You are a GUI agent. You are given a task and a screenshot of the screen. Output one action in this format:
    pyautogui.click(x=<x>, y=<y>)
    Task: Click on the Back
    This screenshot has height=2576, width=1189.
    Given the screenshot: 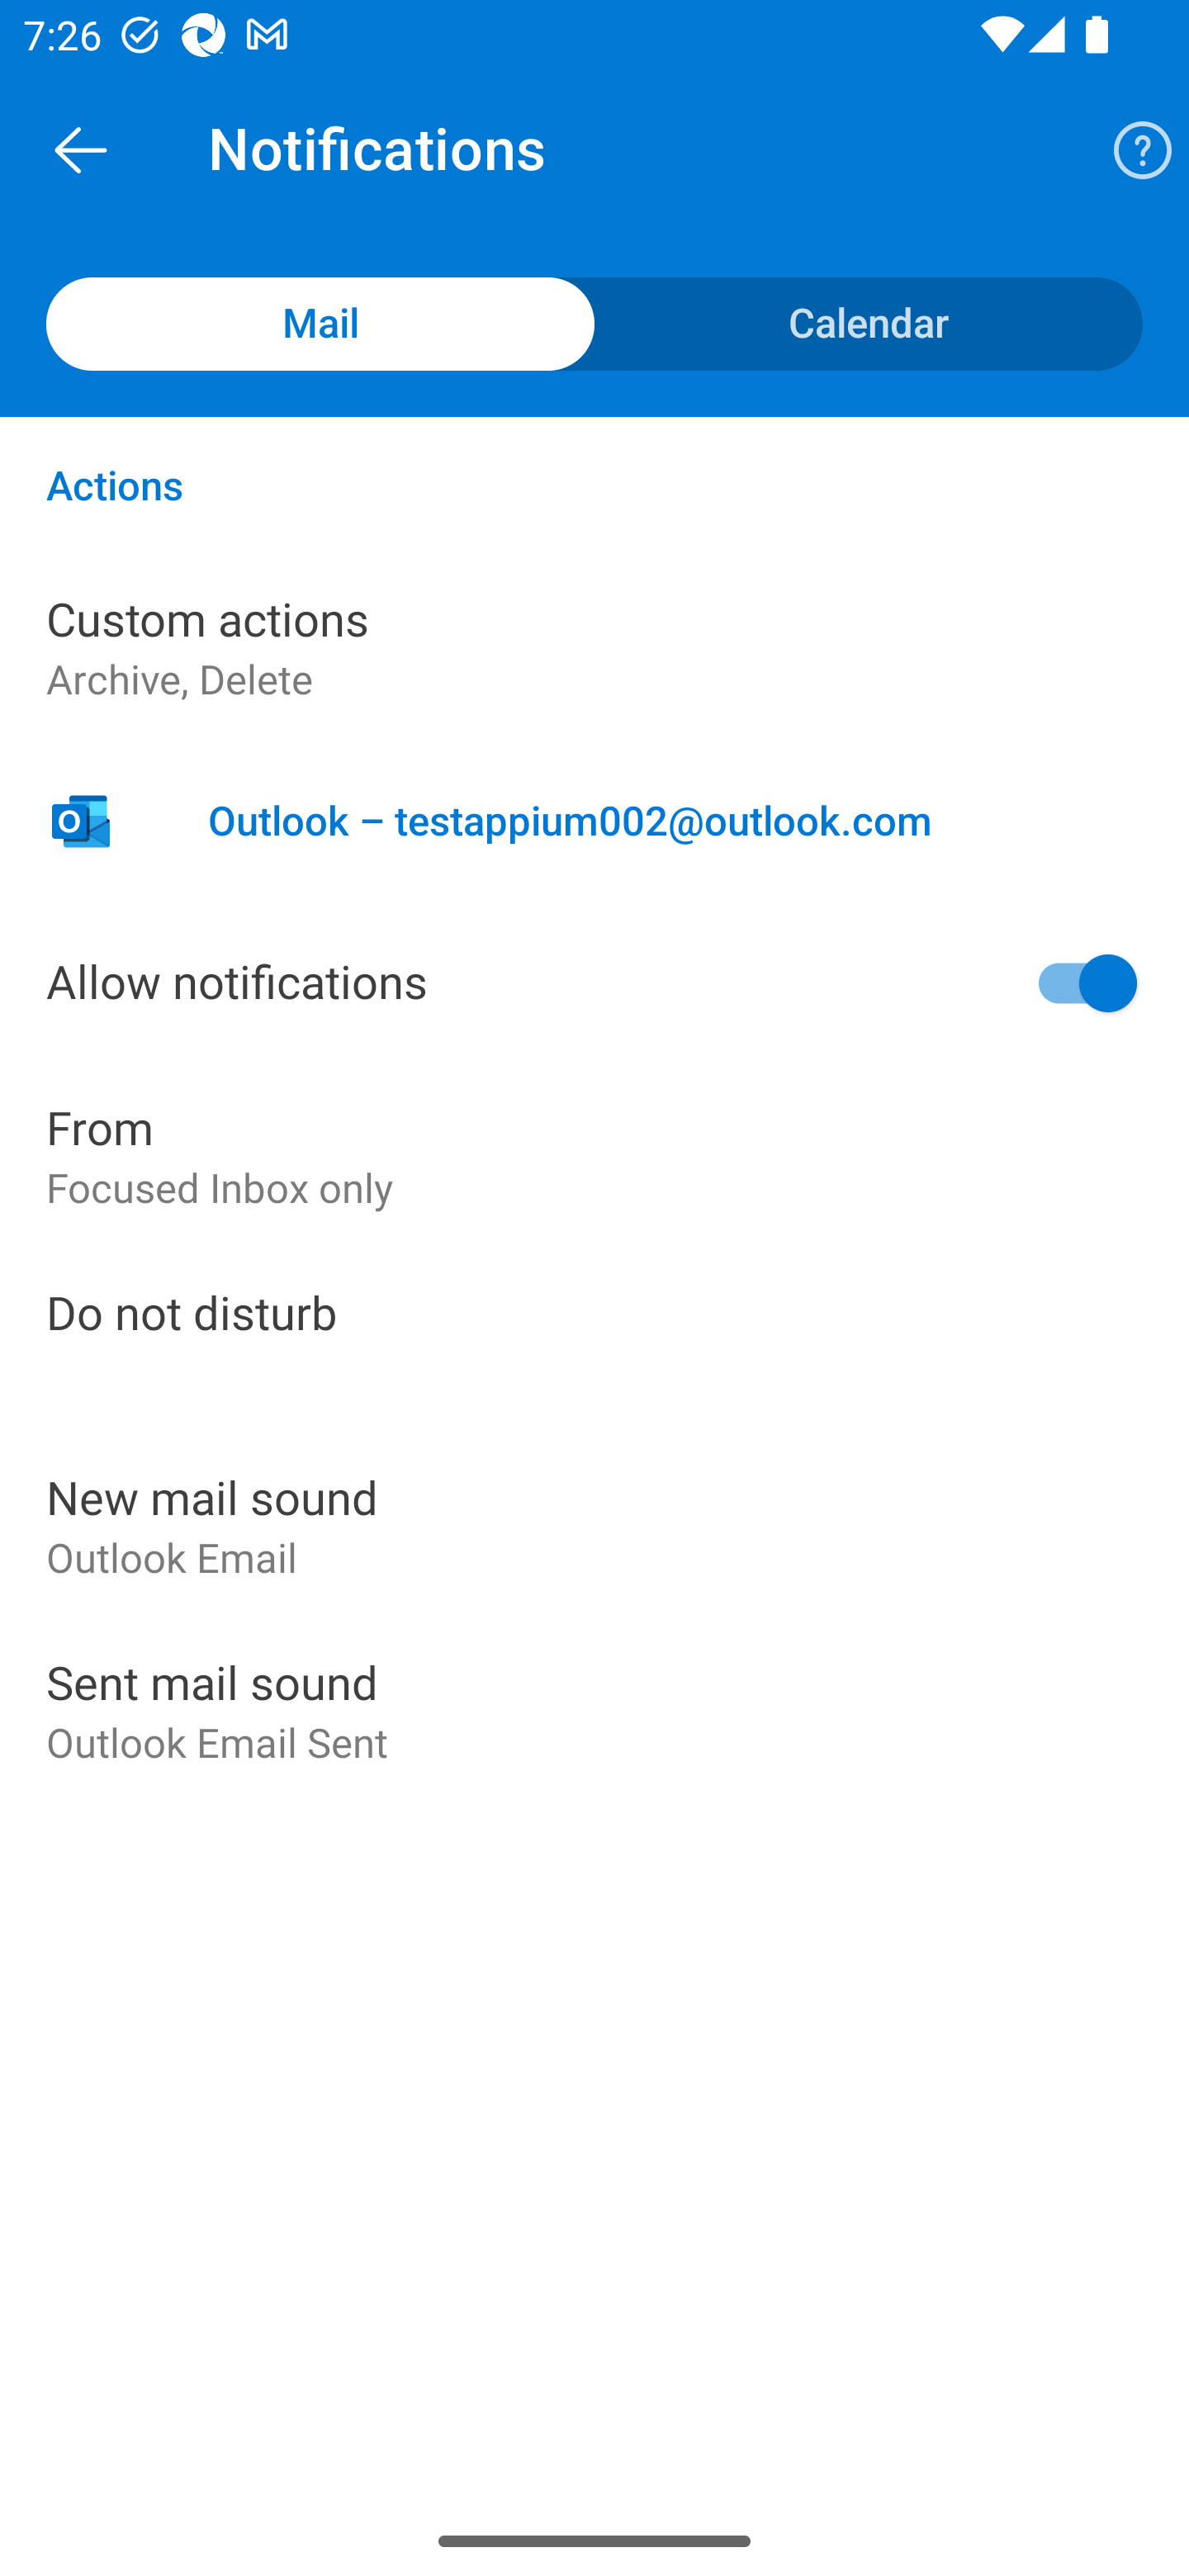 What is the action you would take?
    pyautogui.click(x=81, y=149)
    